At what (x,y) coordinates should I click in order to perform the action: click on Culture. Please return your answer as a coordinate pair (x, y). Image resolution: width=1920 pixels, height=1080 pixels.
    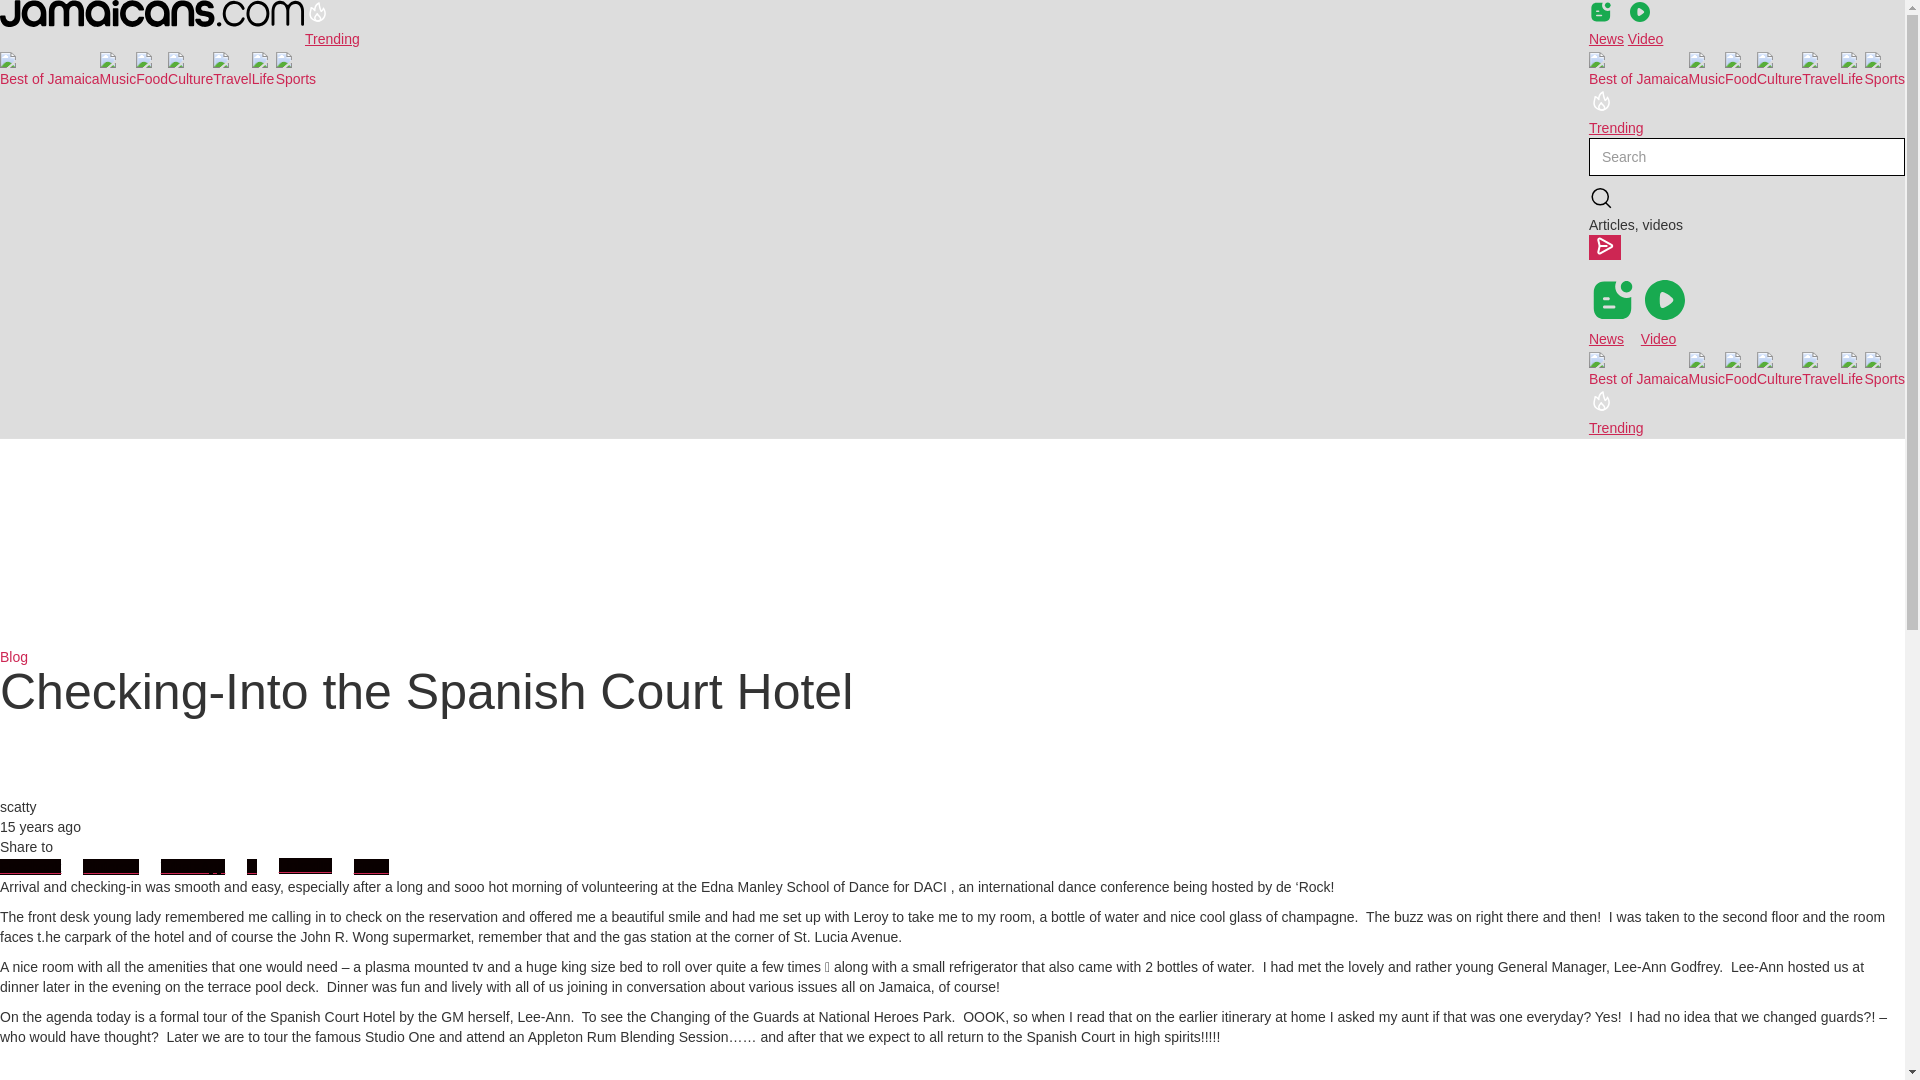
    Looking at the image, I should click on (1779, 368).